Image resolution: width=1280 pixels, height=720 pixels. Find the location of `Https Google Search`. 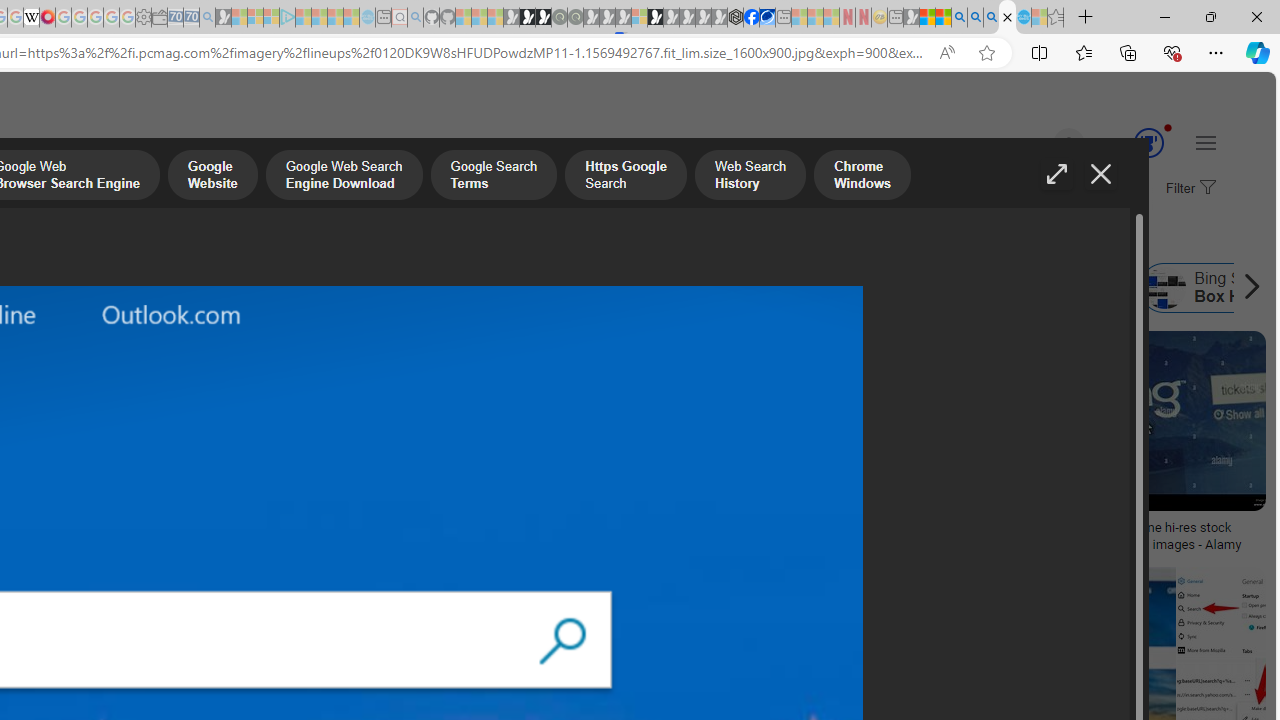

Https Google Search is located at coordinates (626, 177).